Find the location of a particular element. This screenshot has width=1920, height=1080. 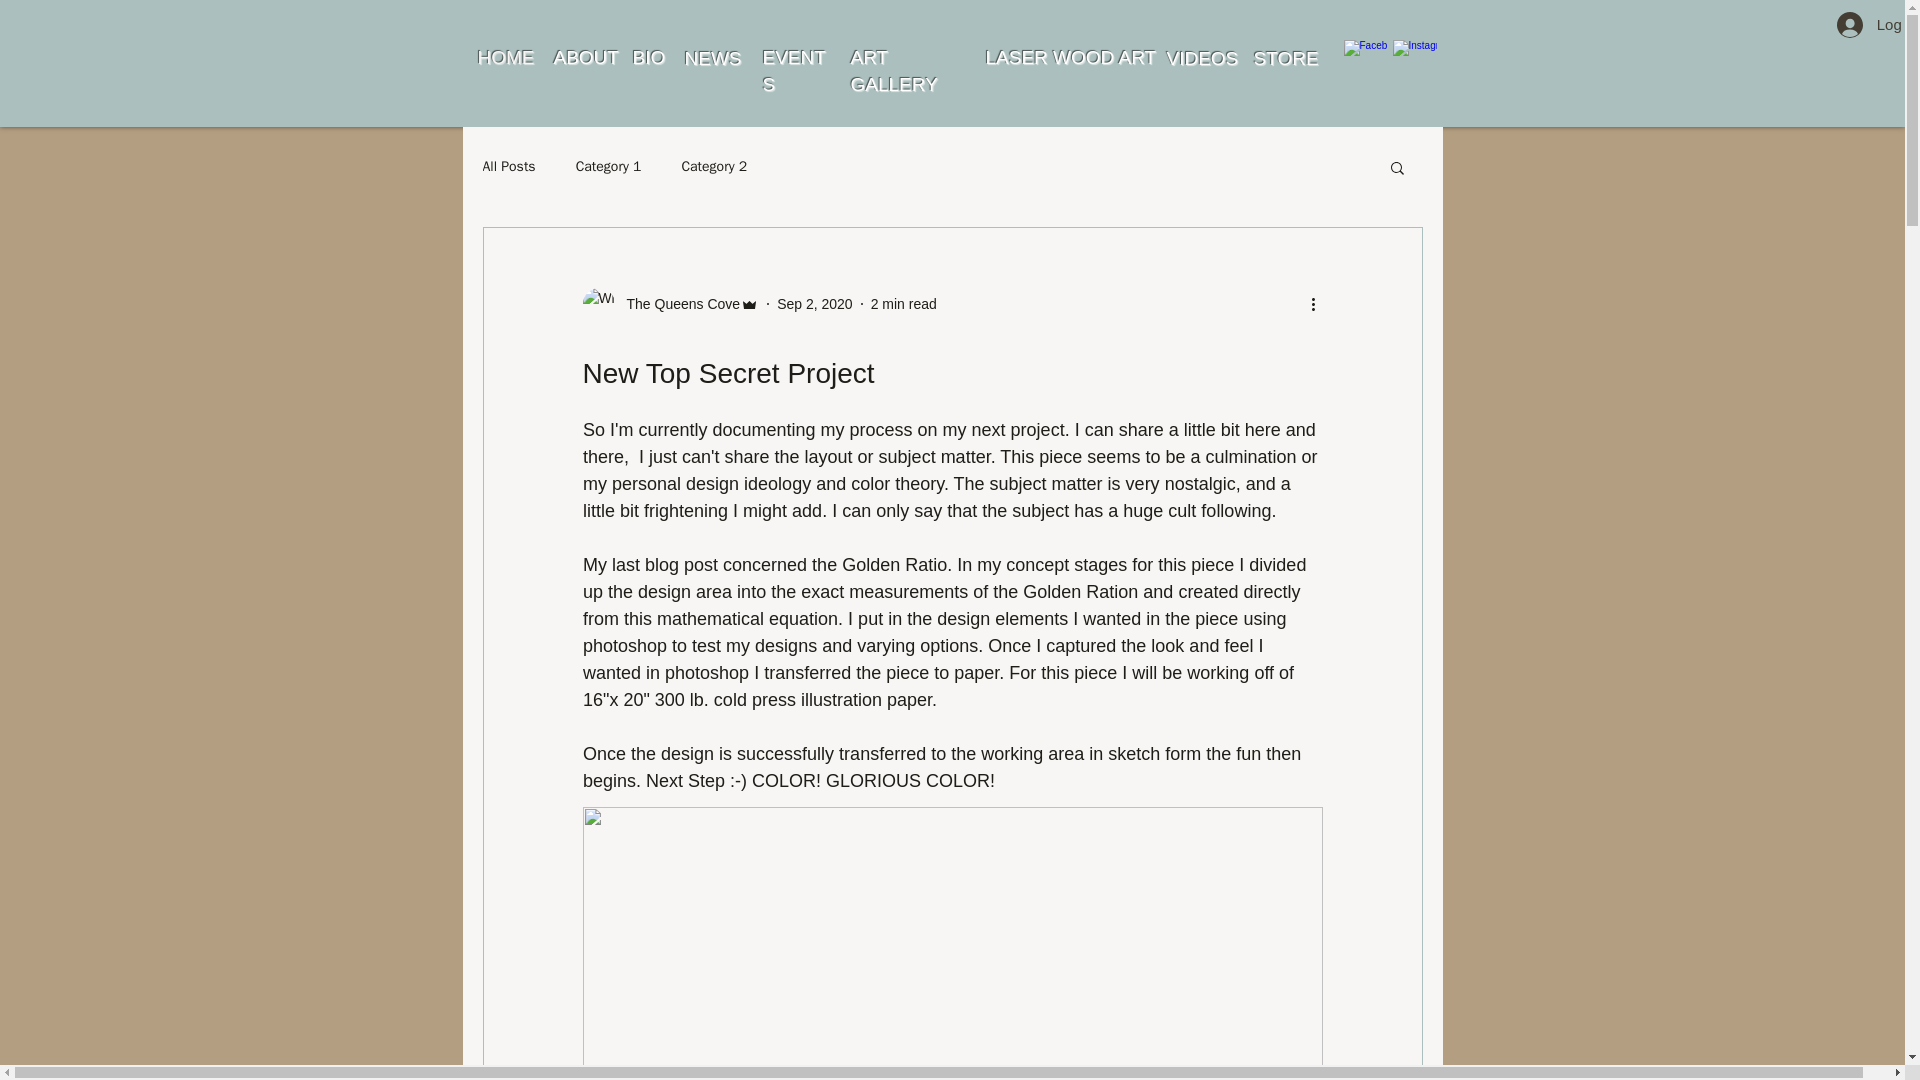

VIDEOS is located at coordinates (1202, 58).